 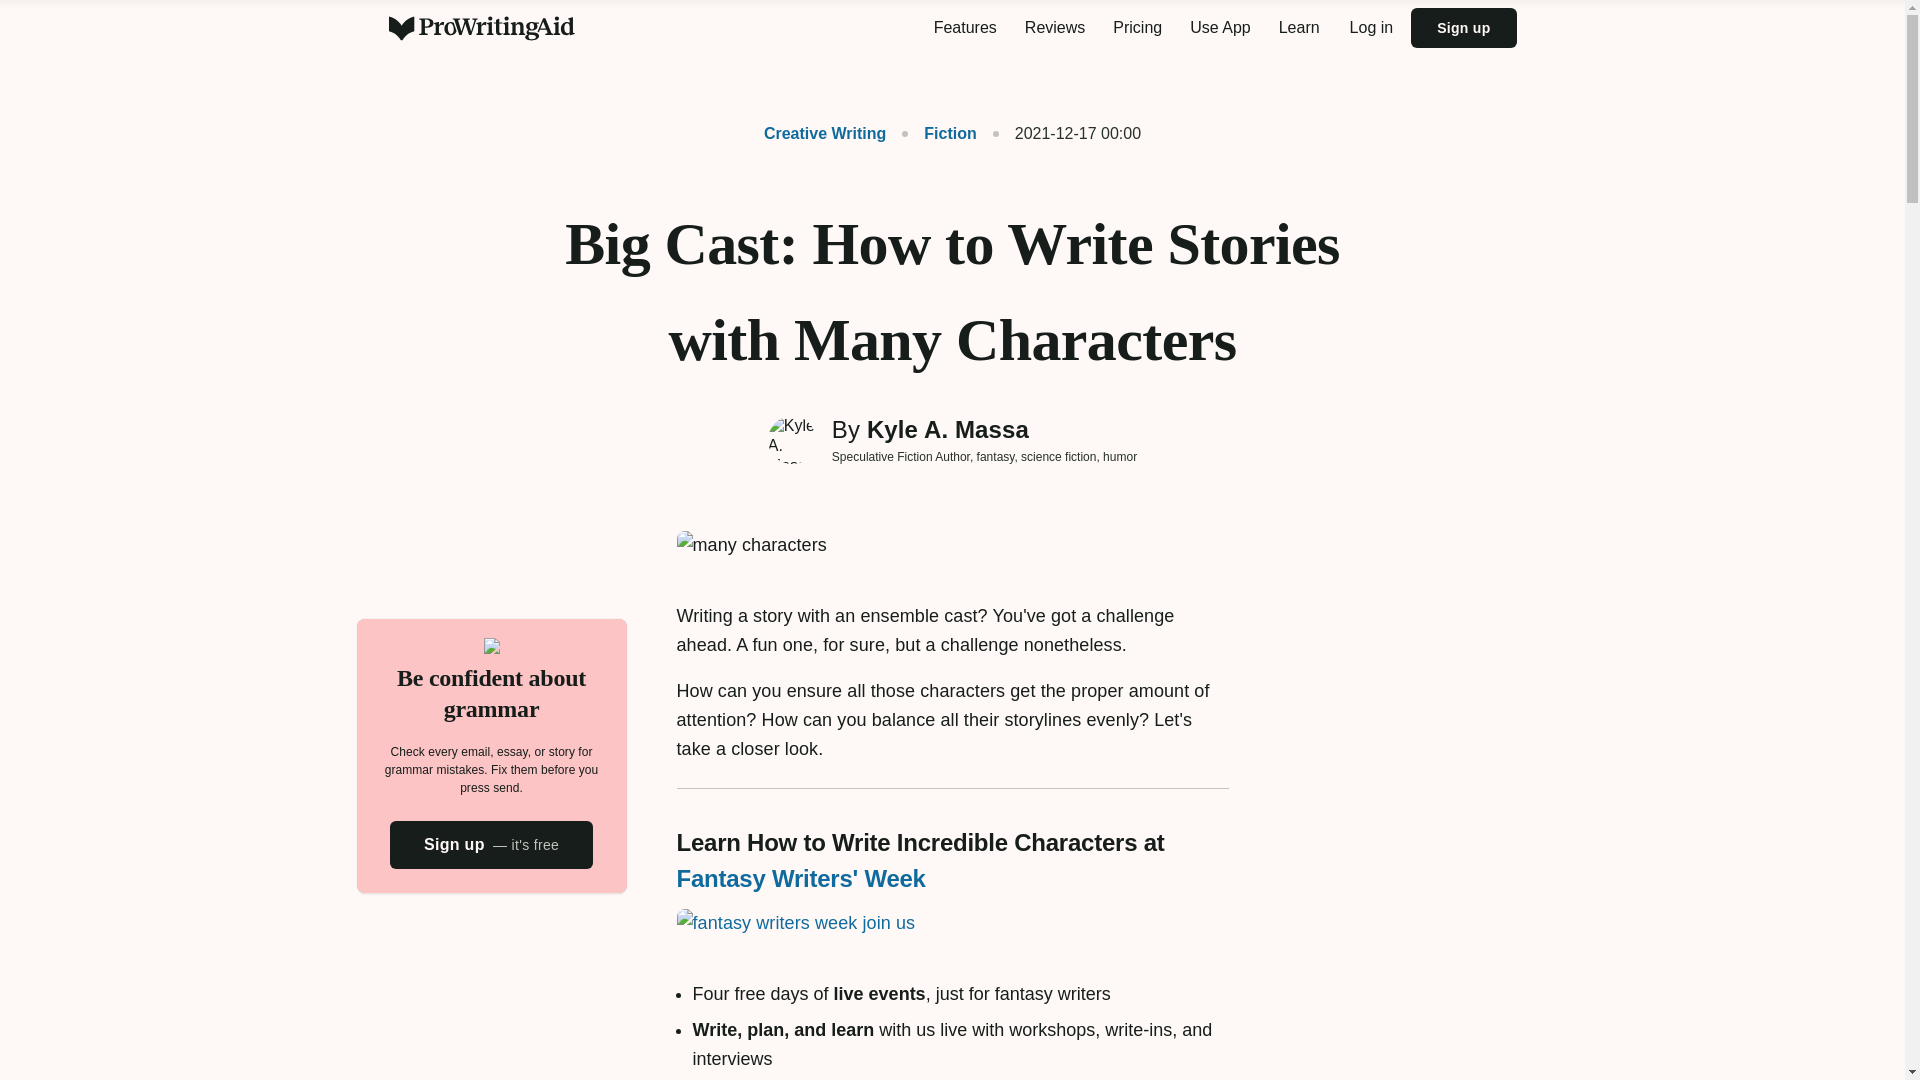 What do you see at coordinates (1372, 28) in the screenshot?
I see `Log in` at bounding box center [1372, 28].